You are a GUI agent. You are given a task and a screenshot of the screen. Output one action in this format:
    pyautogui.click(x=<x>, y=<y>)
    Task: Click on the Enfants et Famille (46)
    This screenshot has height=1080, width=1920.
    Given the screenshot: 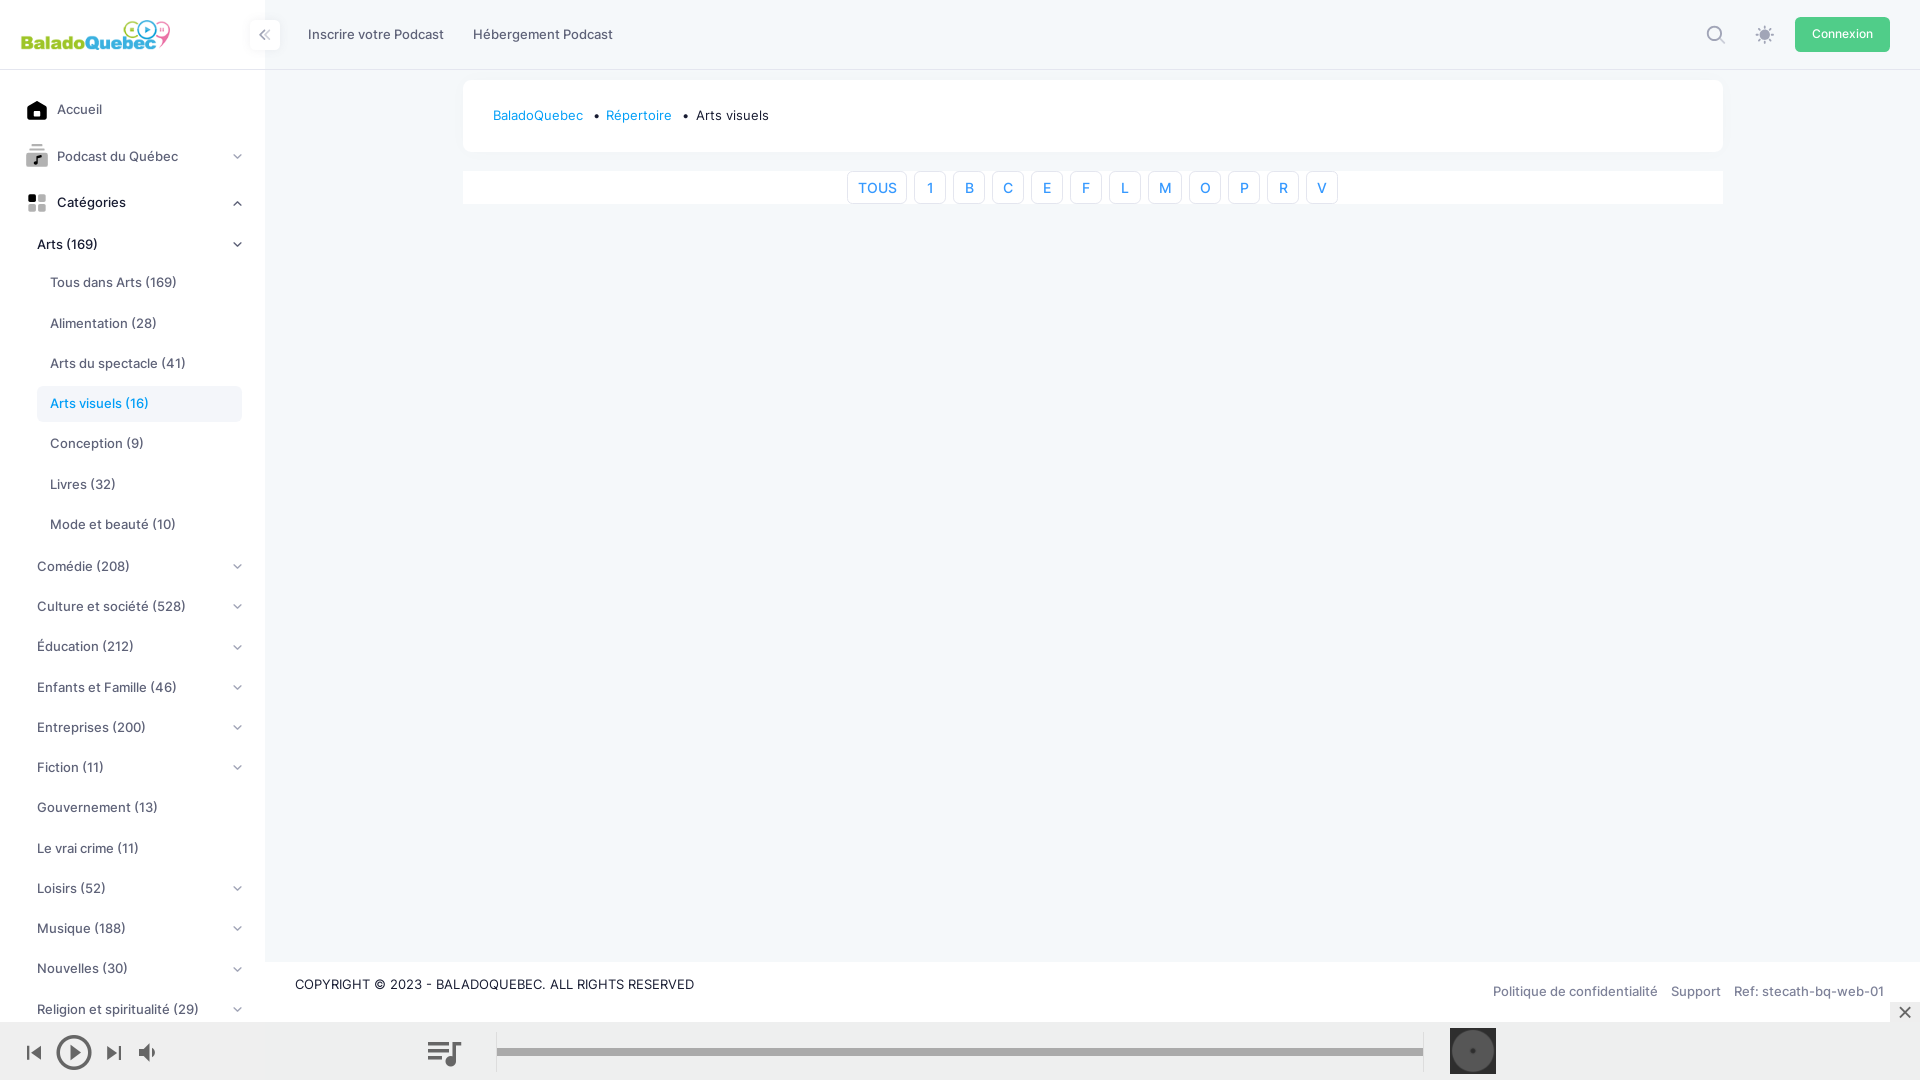 What is the action you would take?
    pyautogui.click(x=140, y=687)
    